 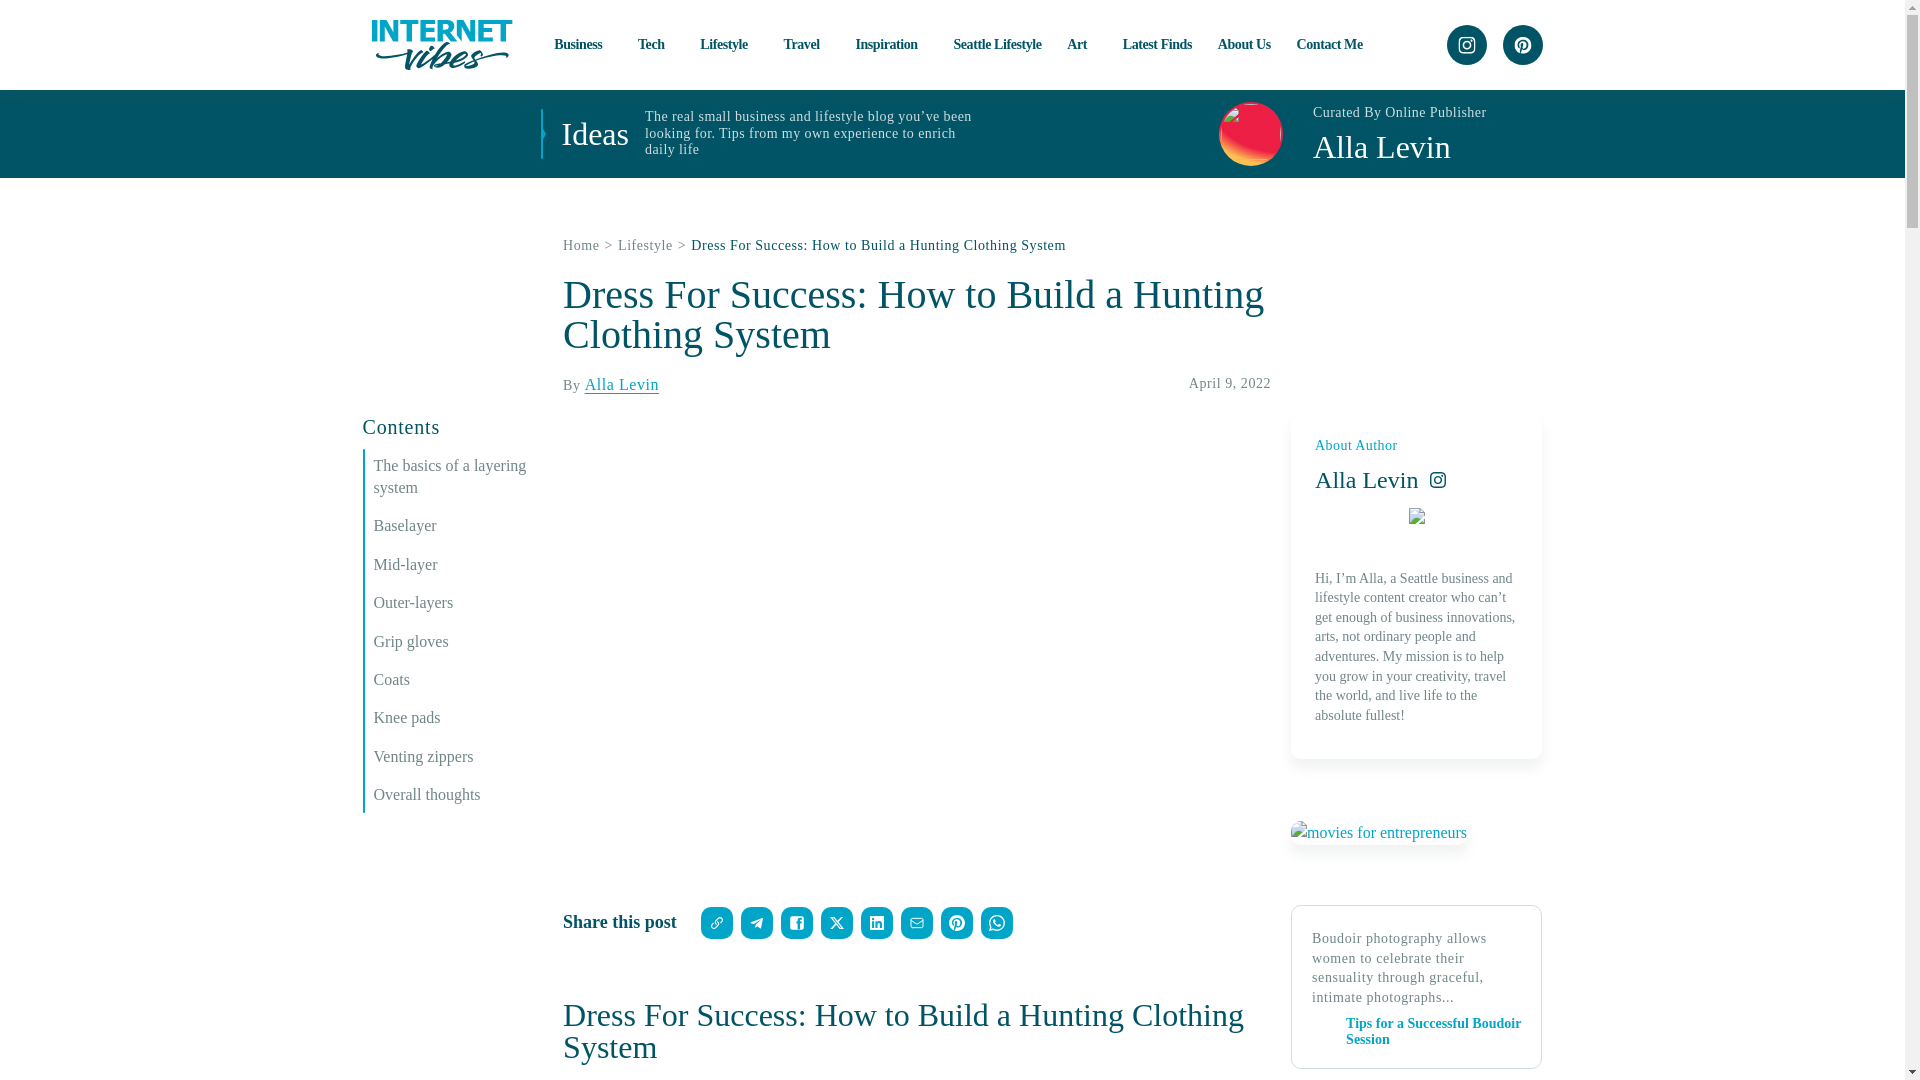 What do you see at coordinates (458, 756) in the screenshot?
I see `Venting zippers` at bounding box center [458, 756].